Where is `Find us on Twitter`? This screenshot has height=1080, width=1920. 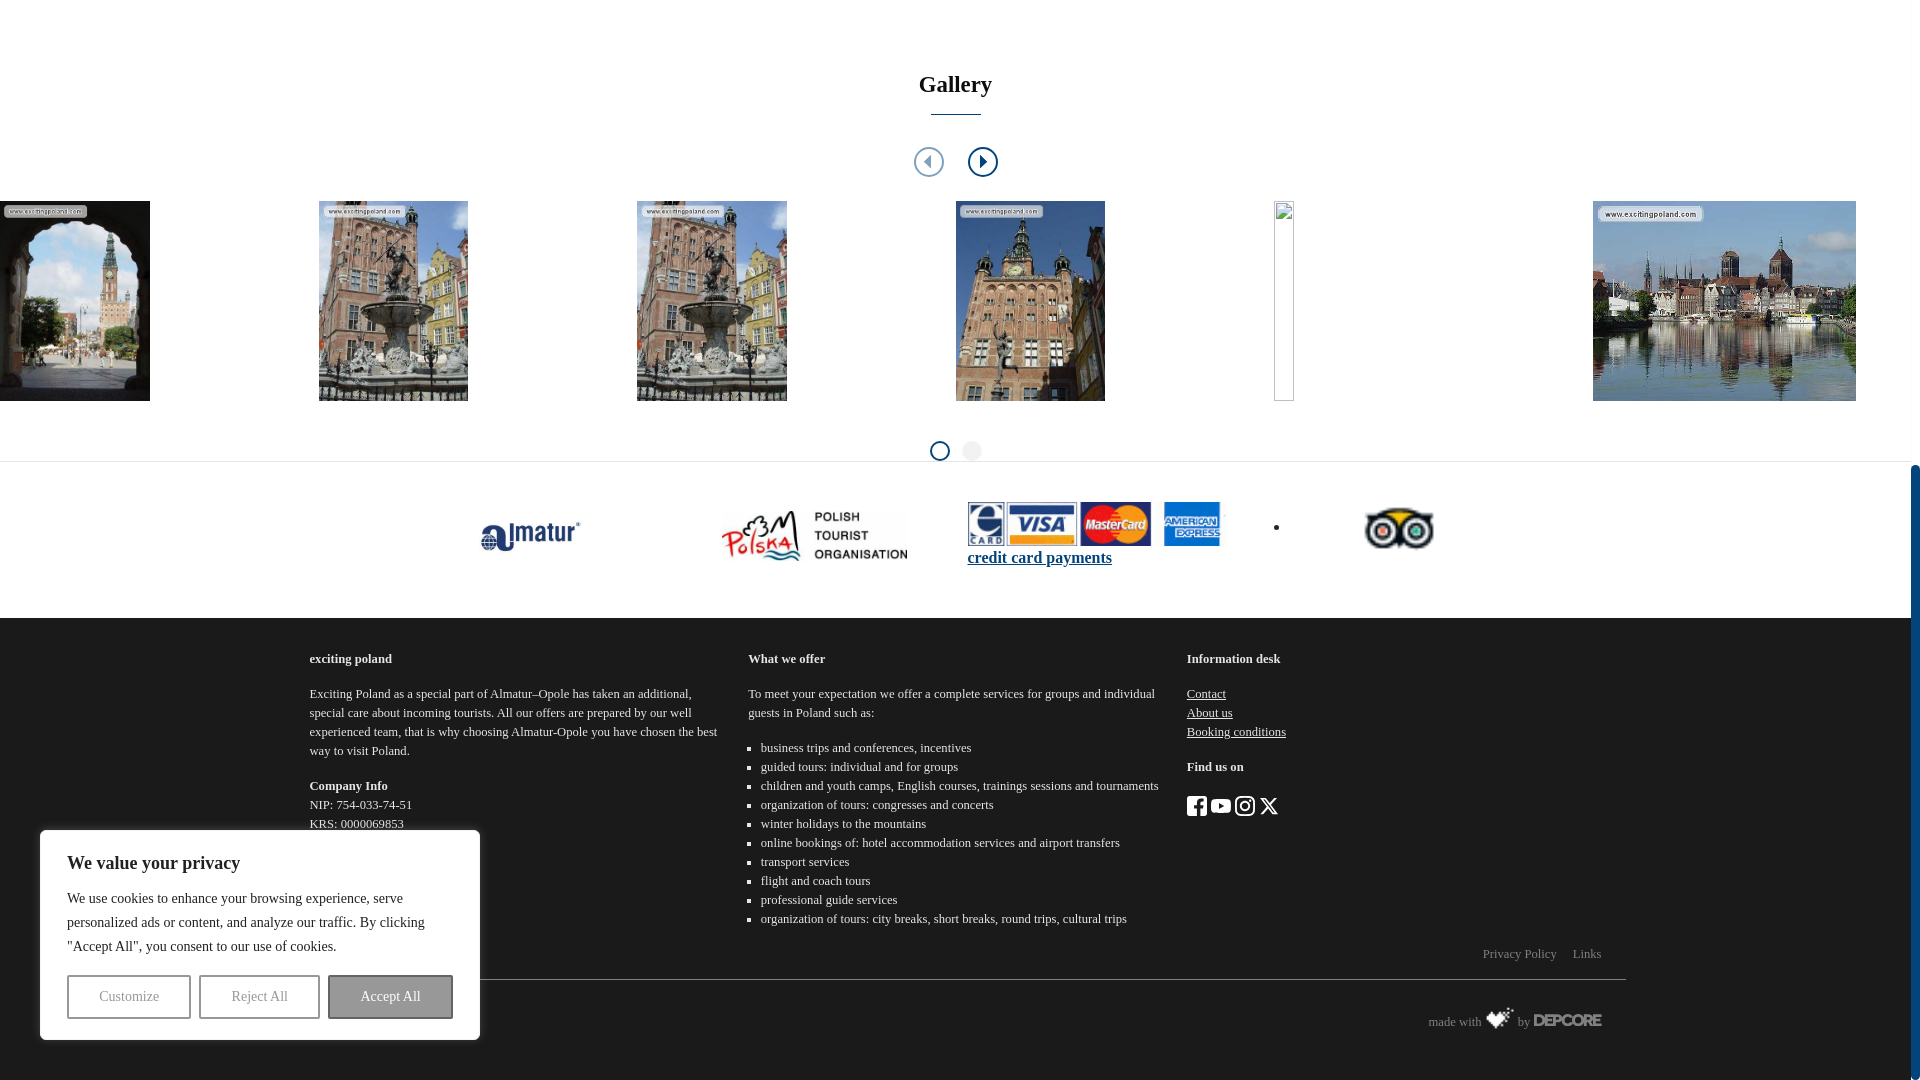
Find us on Twitter is located at coordinates (1268, 804).